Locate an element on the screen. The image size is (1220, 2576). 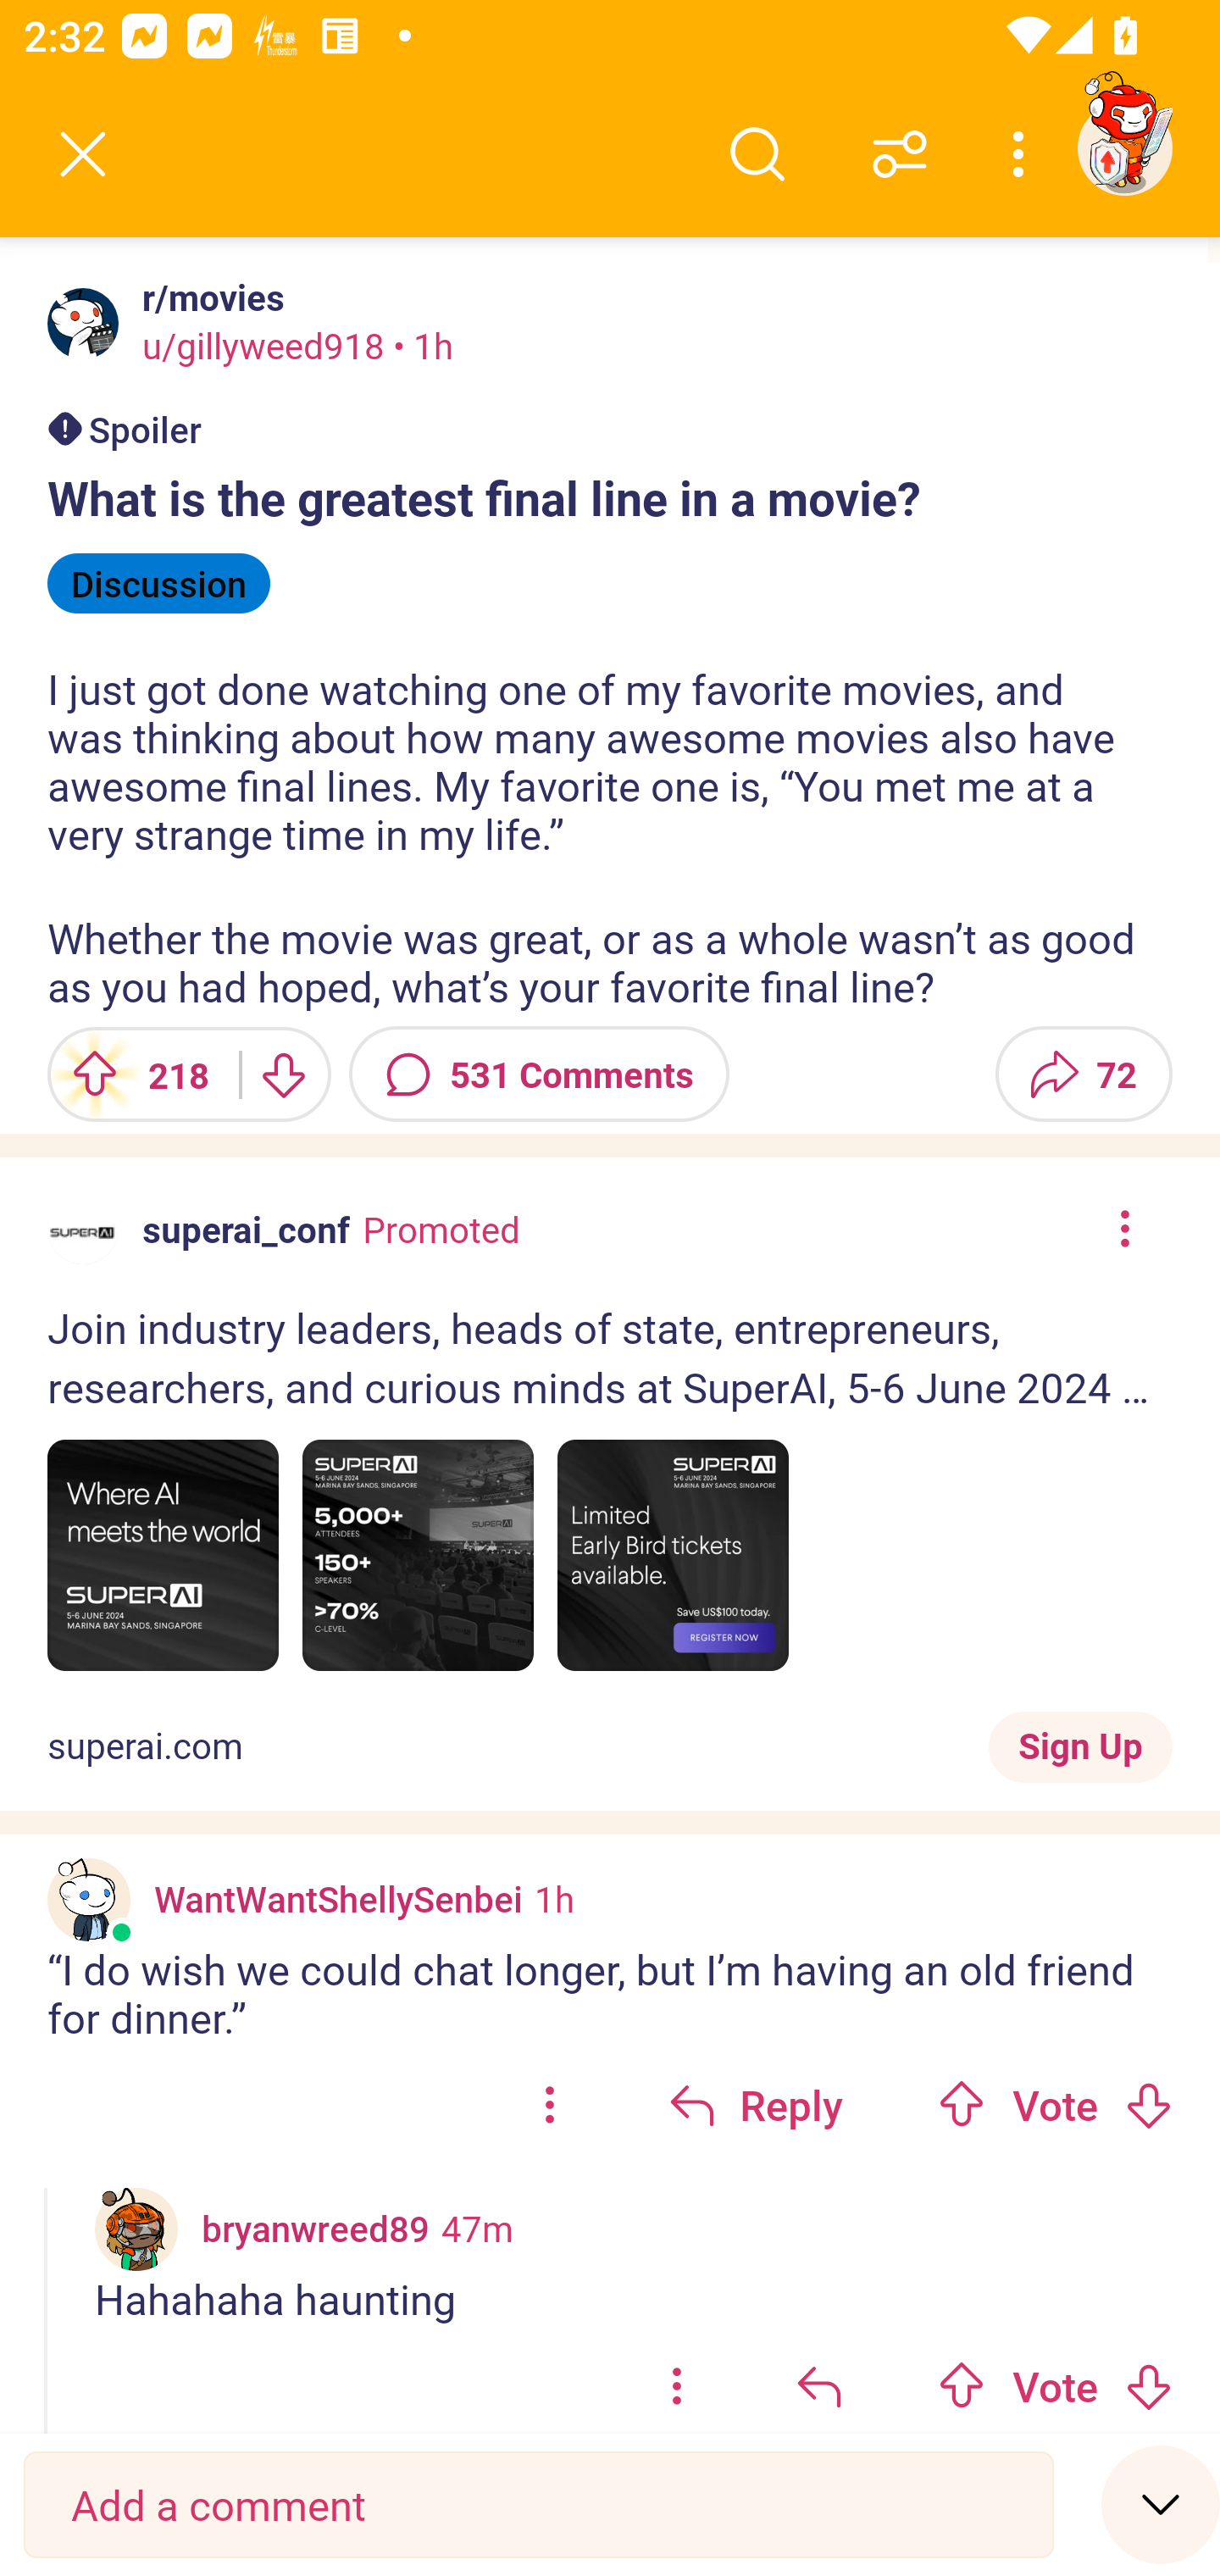
options is located at coordinates (676, 2379).